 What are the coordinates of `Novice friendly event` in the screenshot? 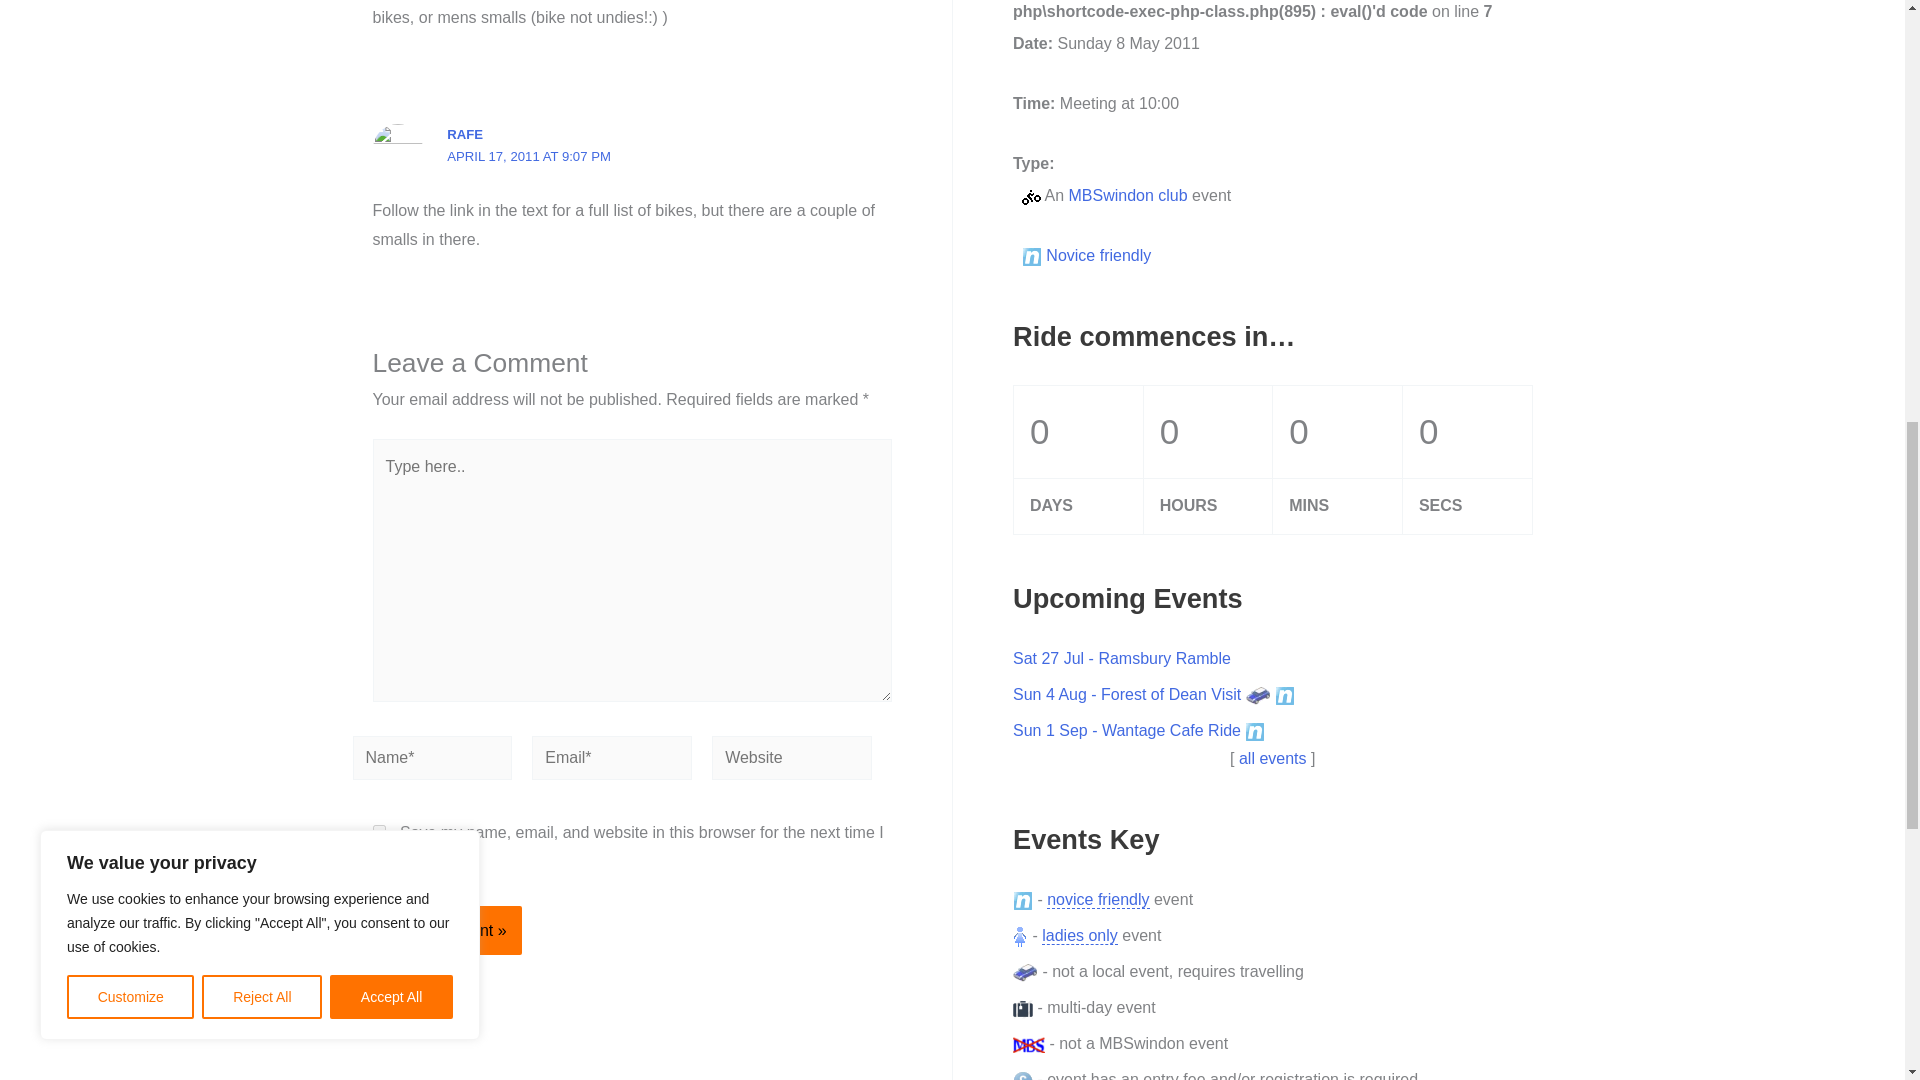 It's located at (1284, 696).